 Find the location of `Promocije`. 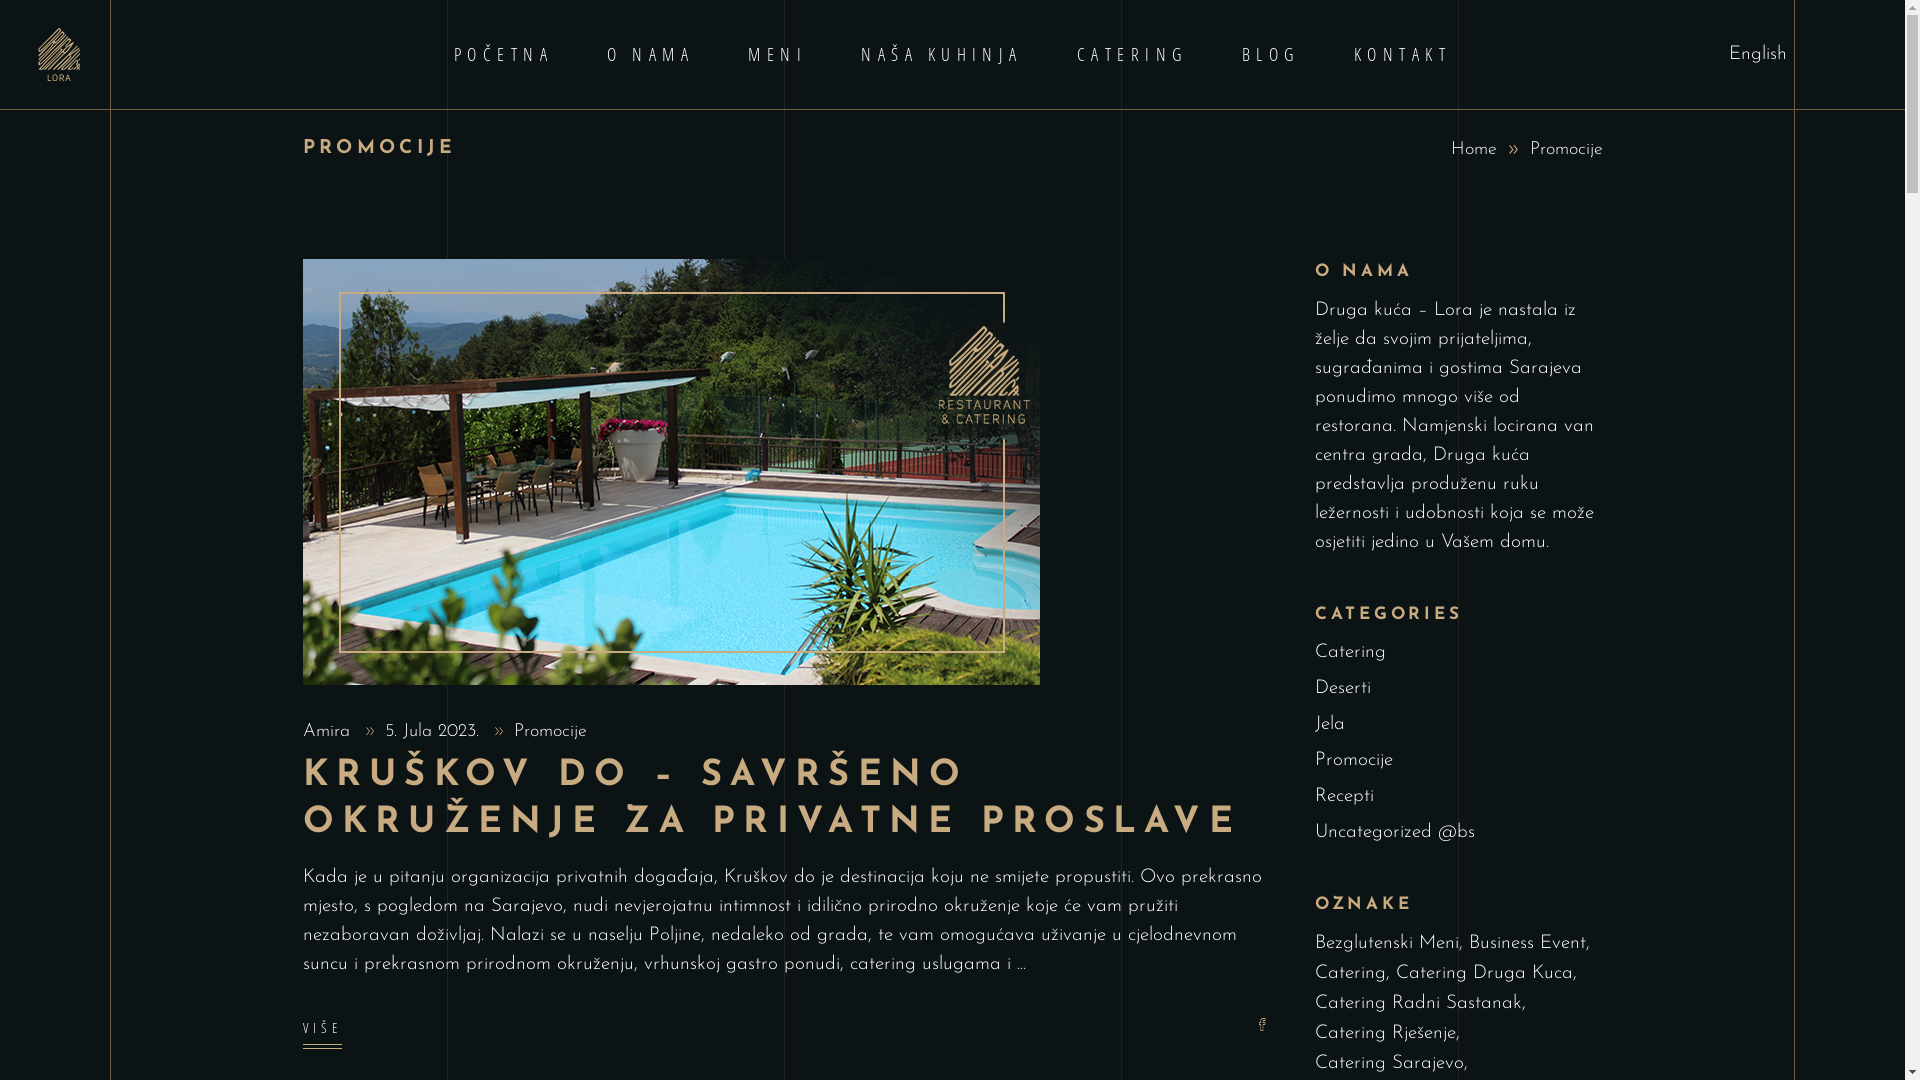

Promocije is located at coordinates (550, 732).